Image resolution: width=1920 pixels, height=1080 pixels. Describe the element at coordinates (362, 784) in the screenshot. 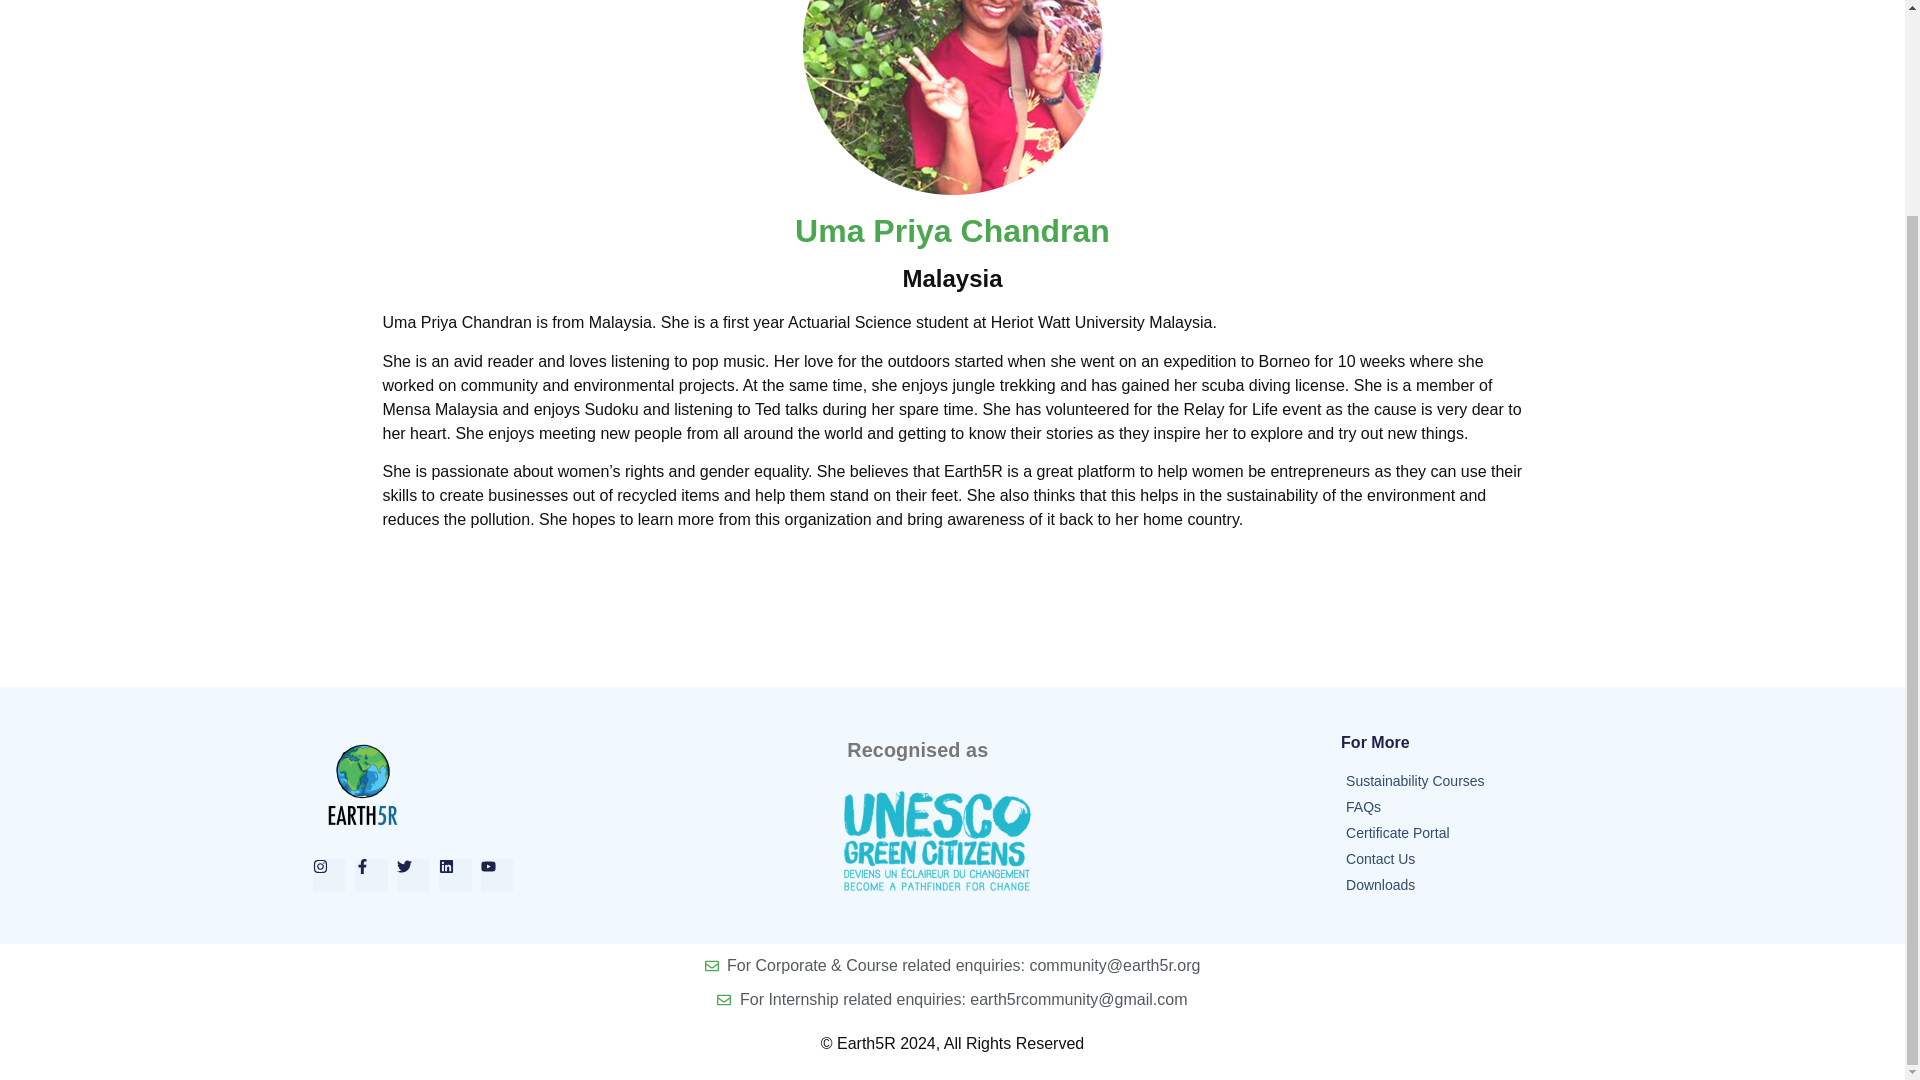

I see `Earth5R Sustainability Logo` at that location.